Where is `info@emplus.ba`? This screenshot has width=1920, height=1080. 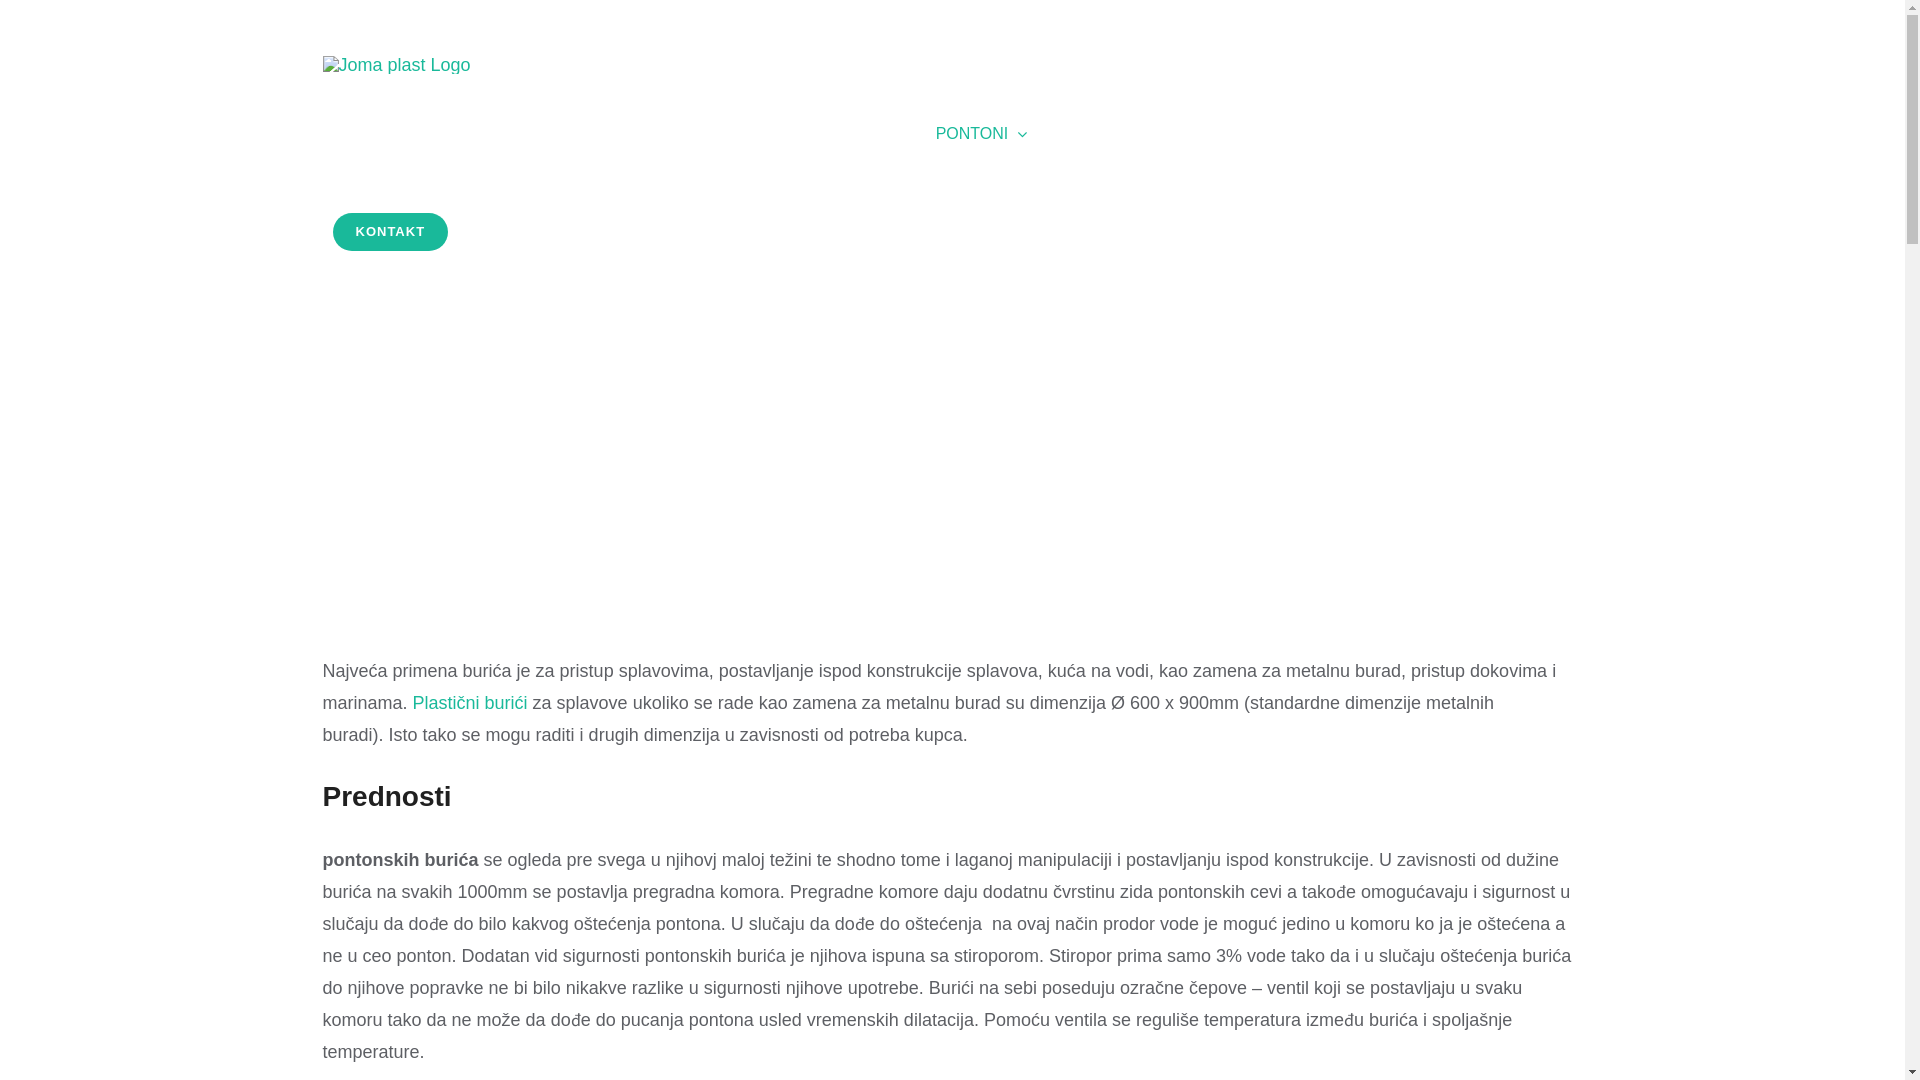 info@emplus.ba is located at coordinates (1199, 22).